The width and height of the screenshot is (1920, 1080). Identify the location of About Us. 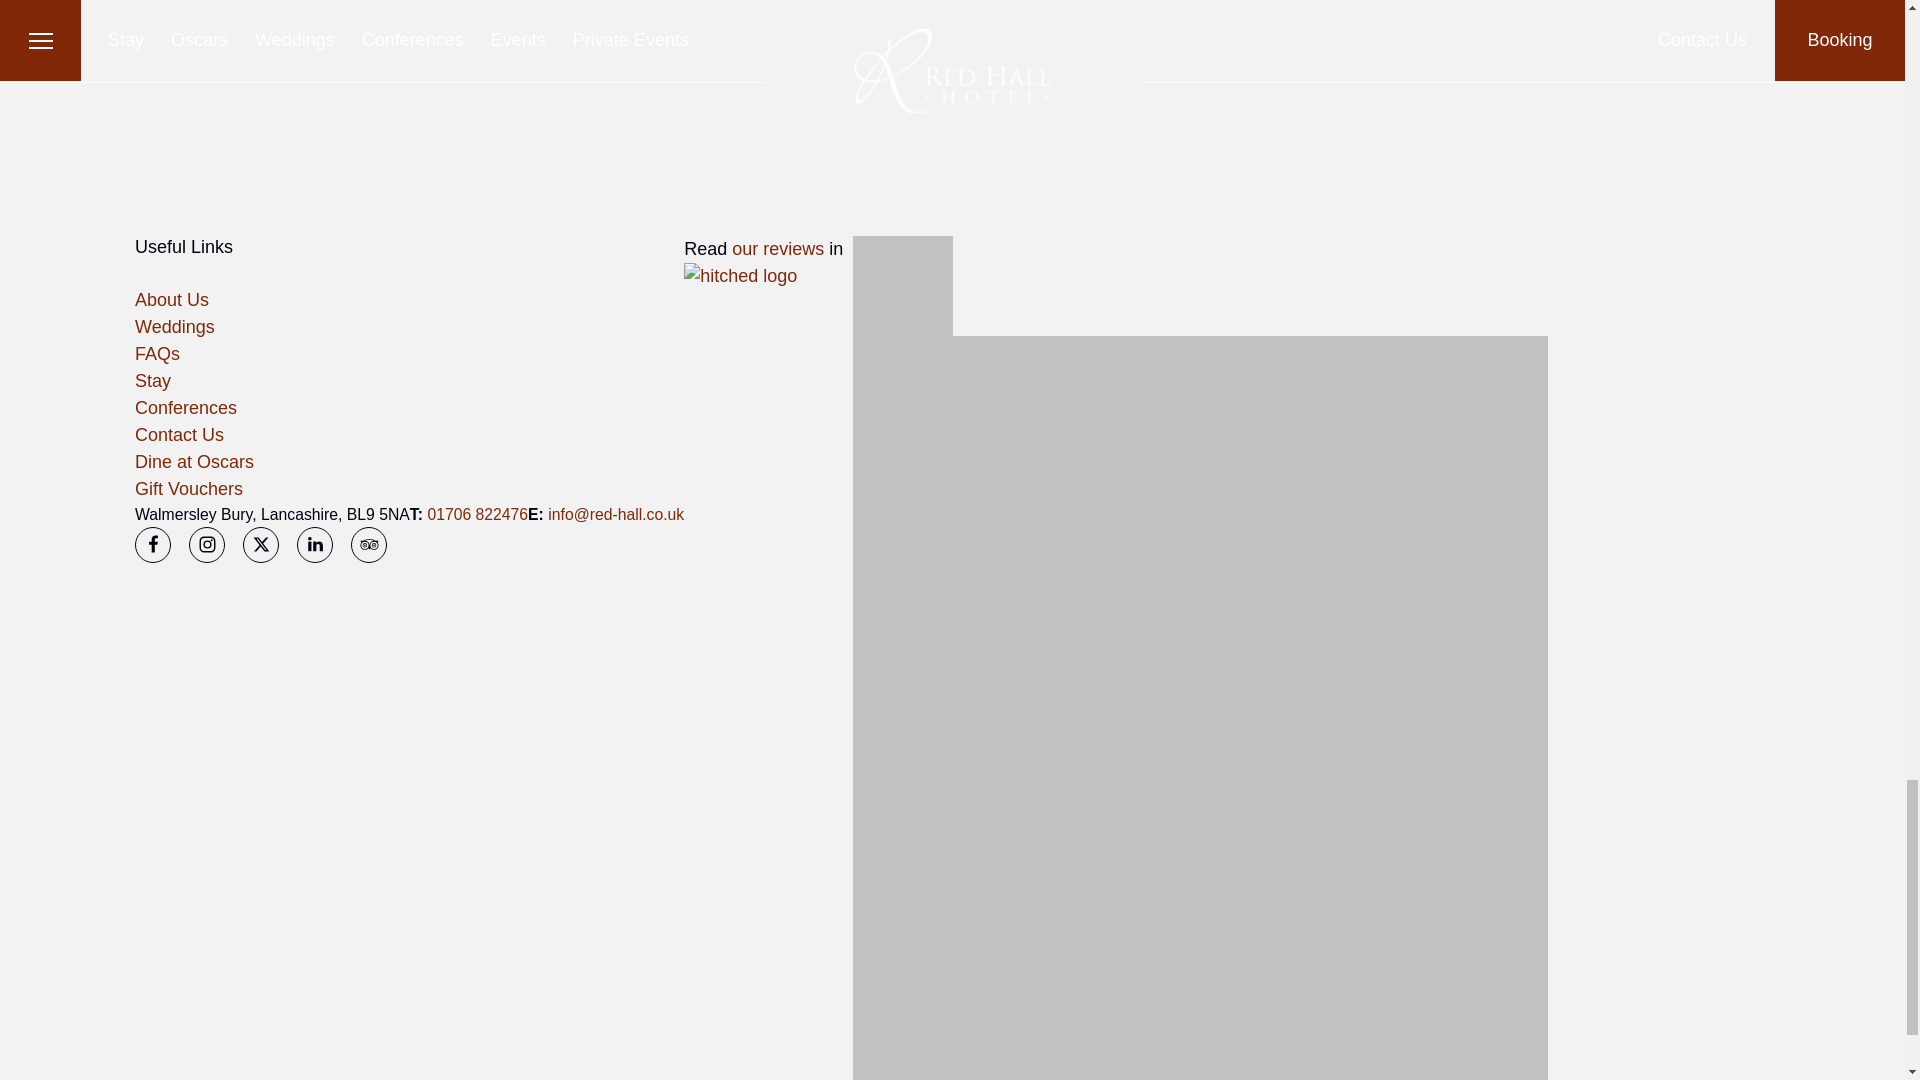
(172, 300).